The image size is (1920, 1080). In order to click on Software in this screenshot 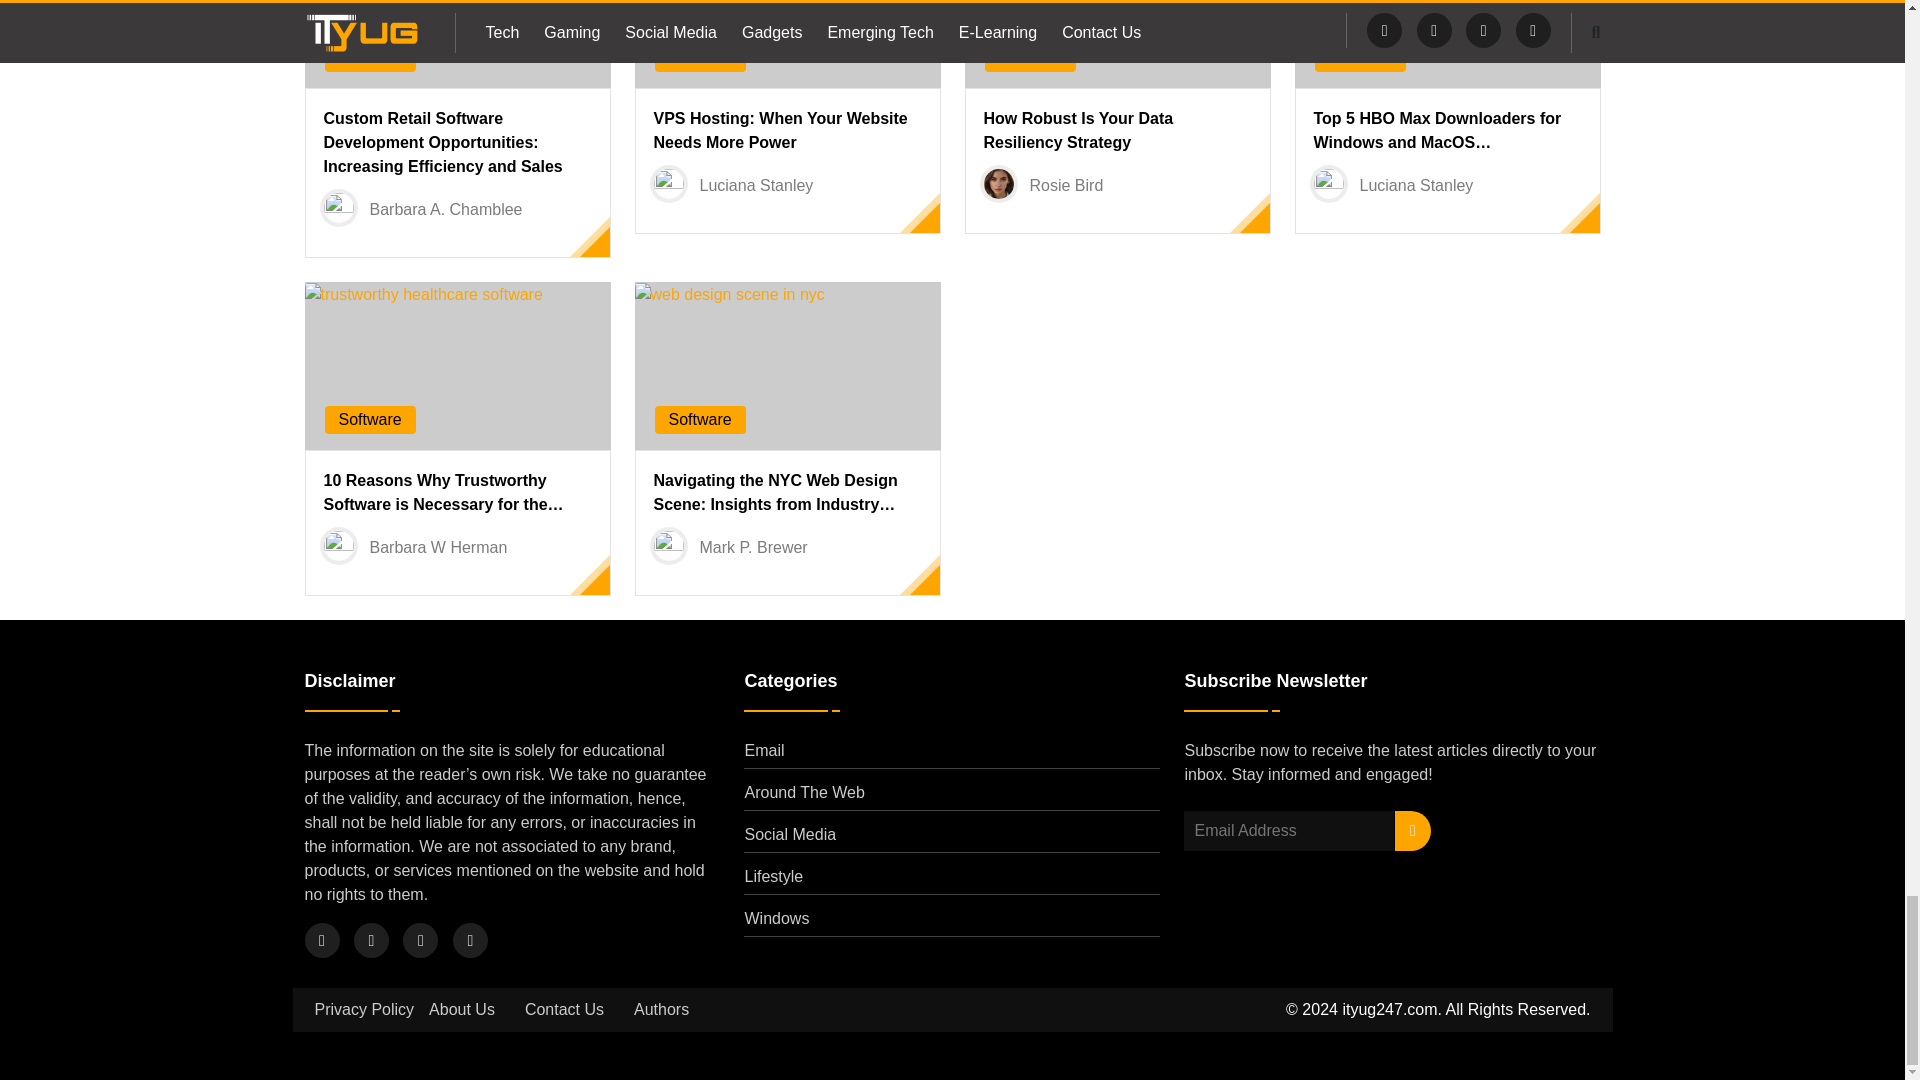, I will do `click(369, 56)`.